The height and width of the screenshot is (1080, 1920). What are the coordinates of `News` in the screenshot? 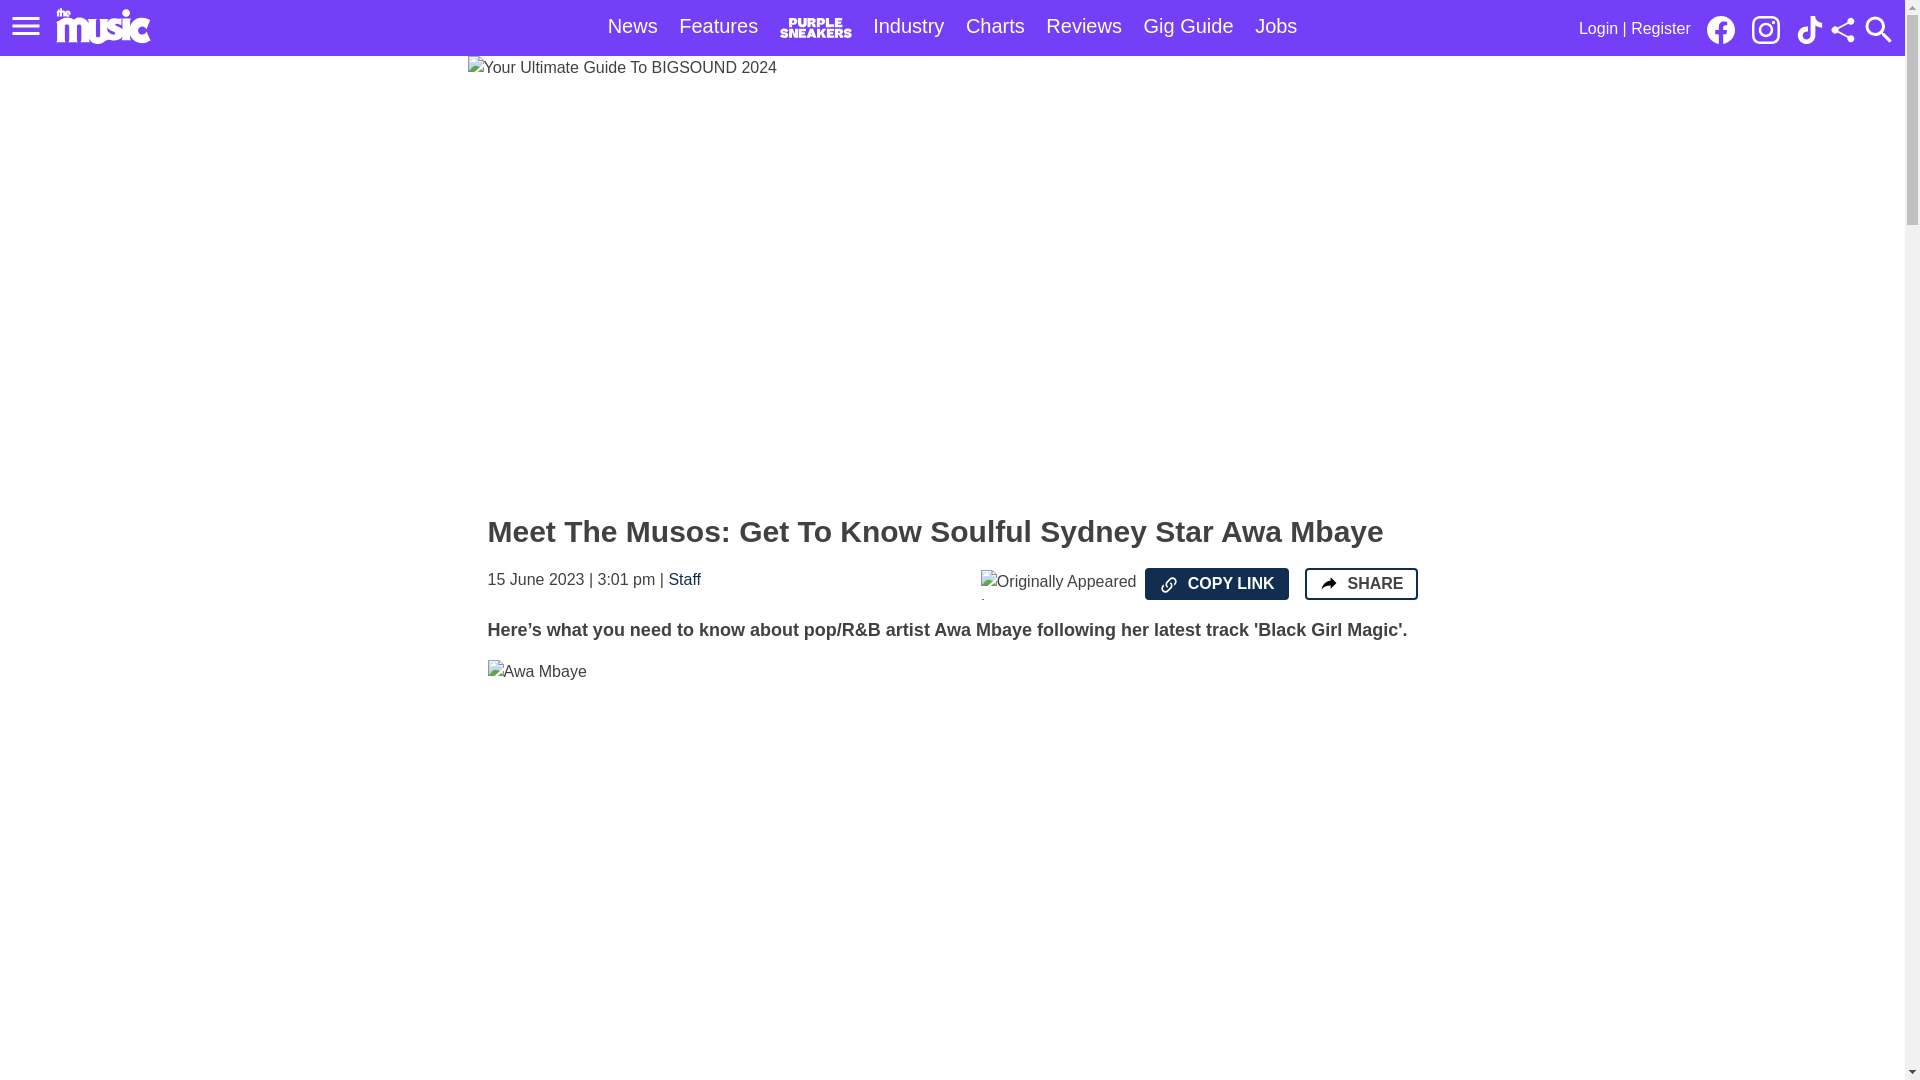 It's located at (633, 26).